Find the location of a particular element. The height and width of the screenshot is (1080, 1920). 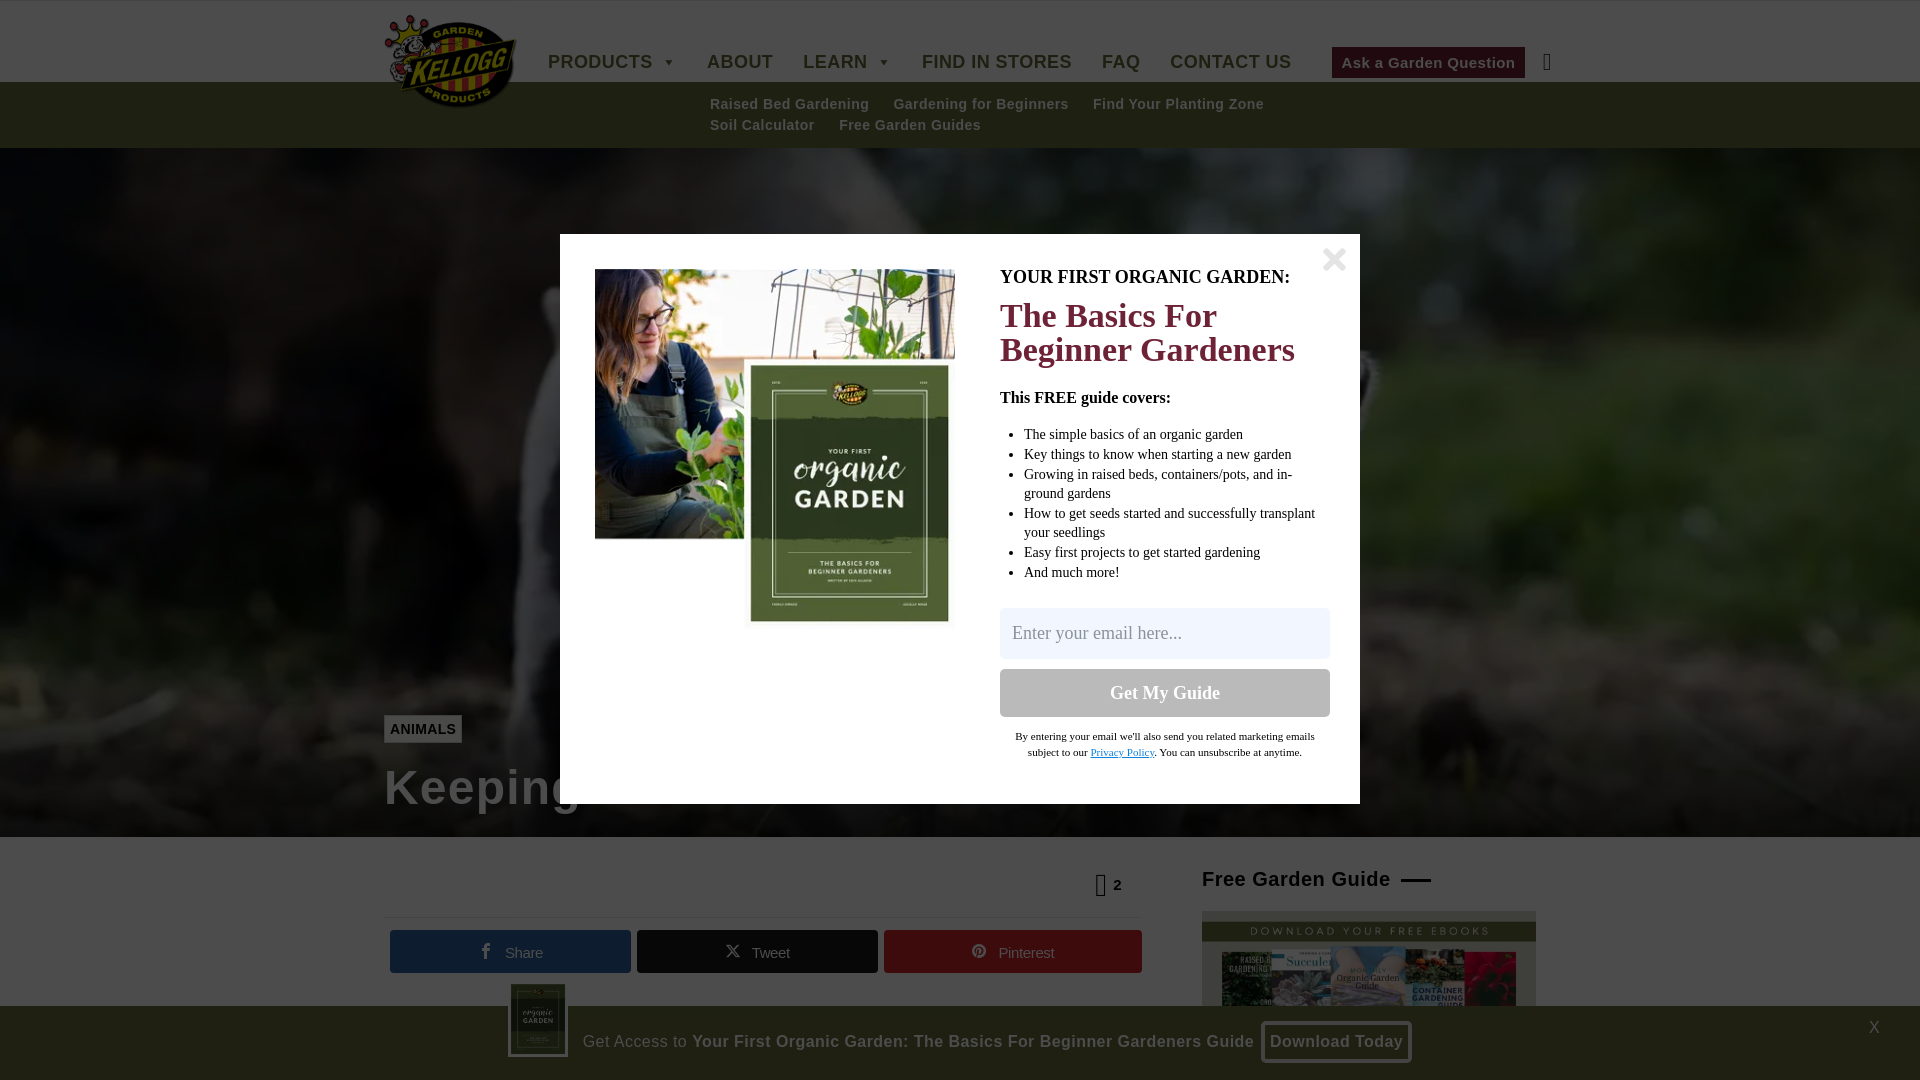

CONTACT US is located at coordinates (1235, 62).